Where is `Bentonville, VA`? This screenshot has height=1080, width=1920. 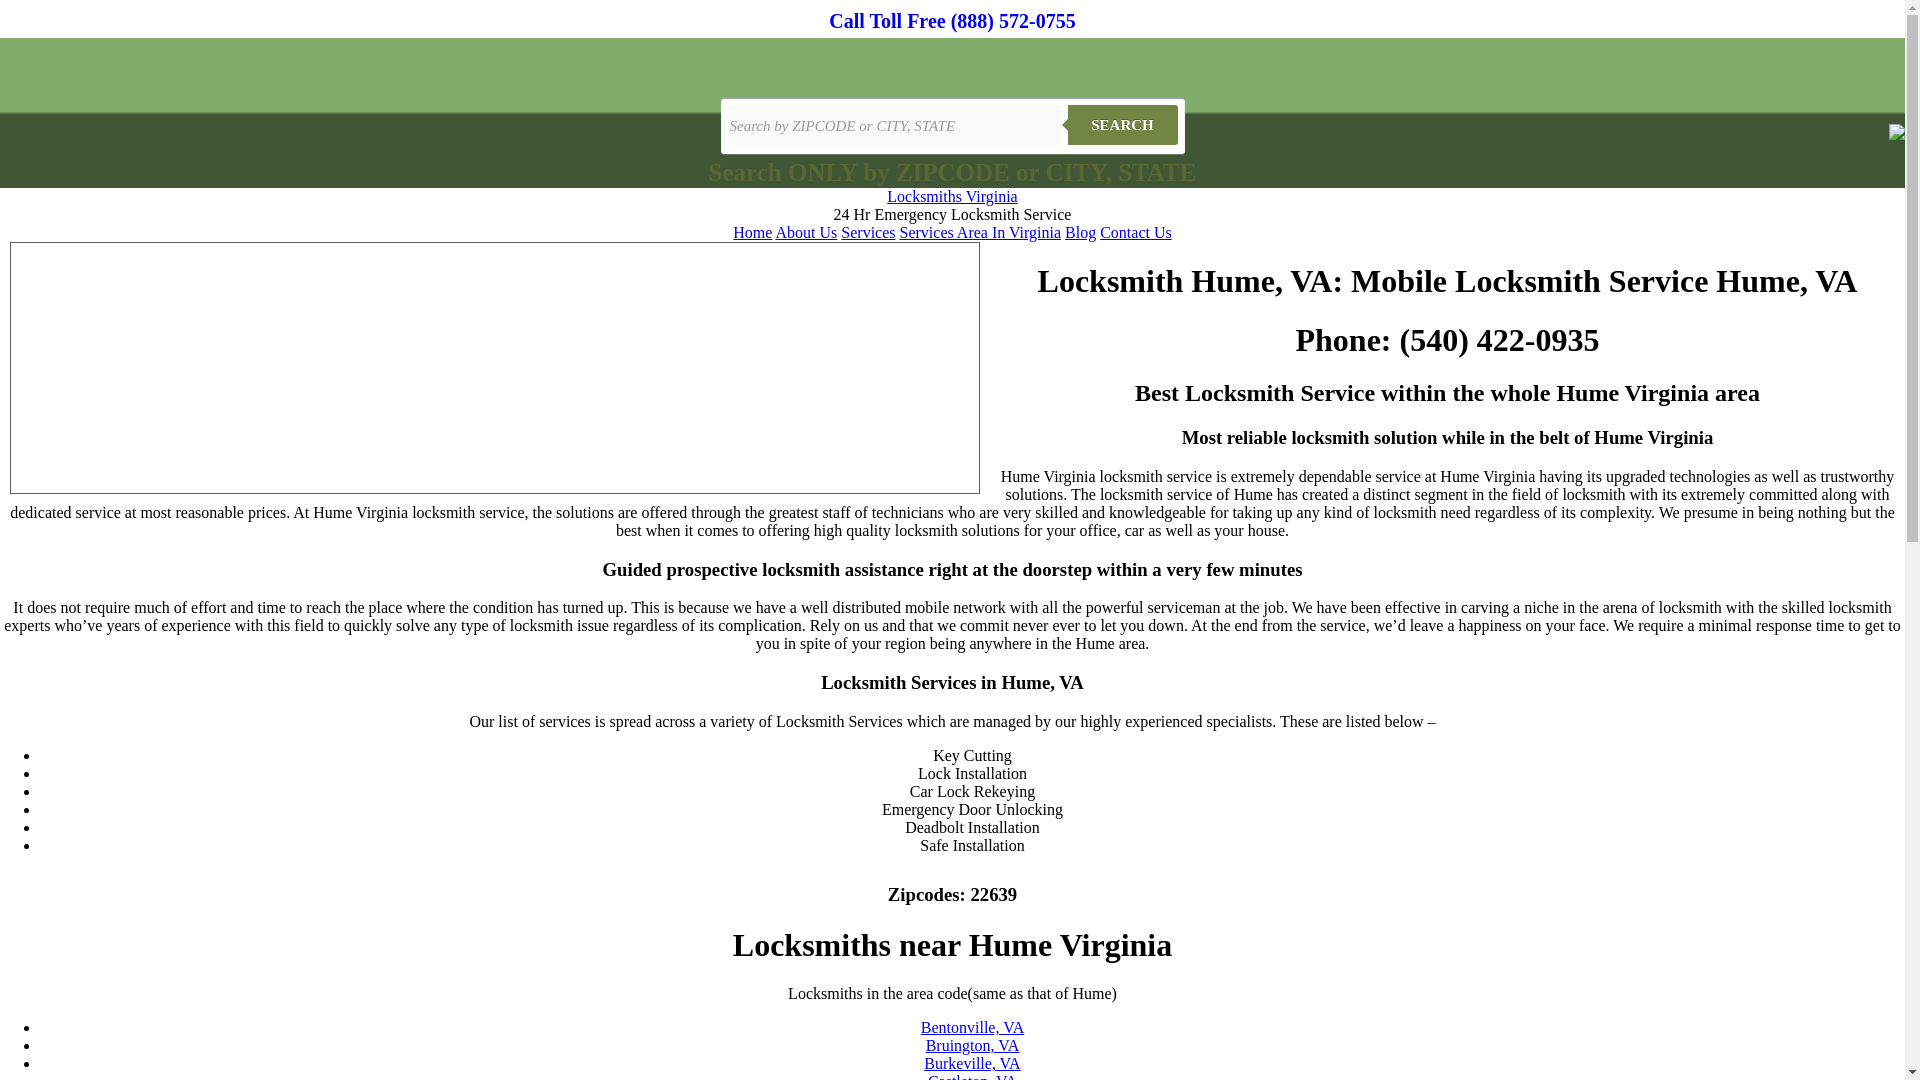 Bentonville, VA is located at coordinates (972, 1027).